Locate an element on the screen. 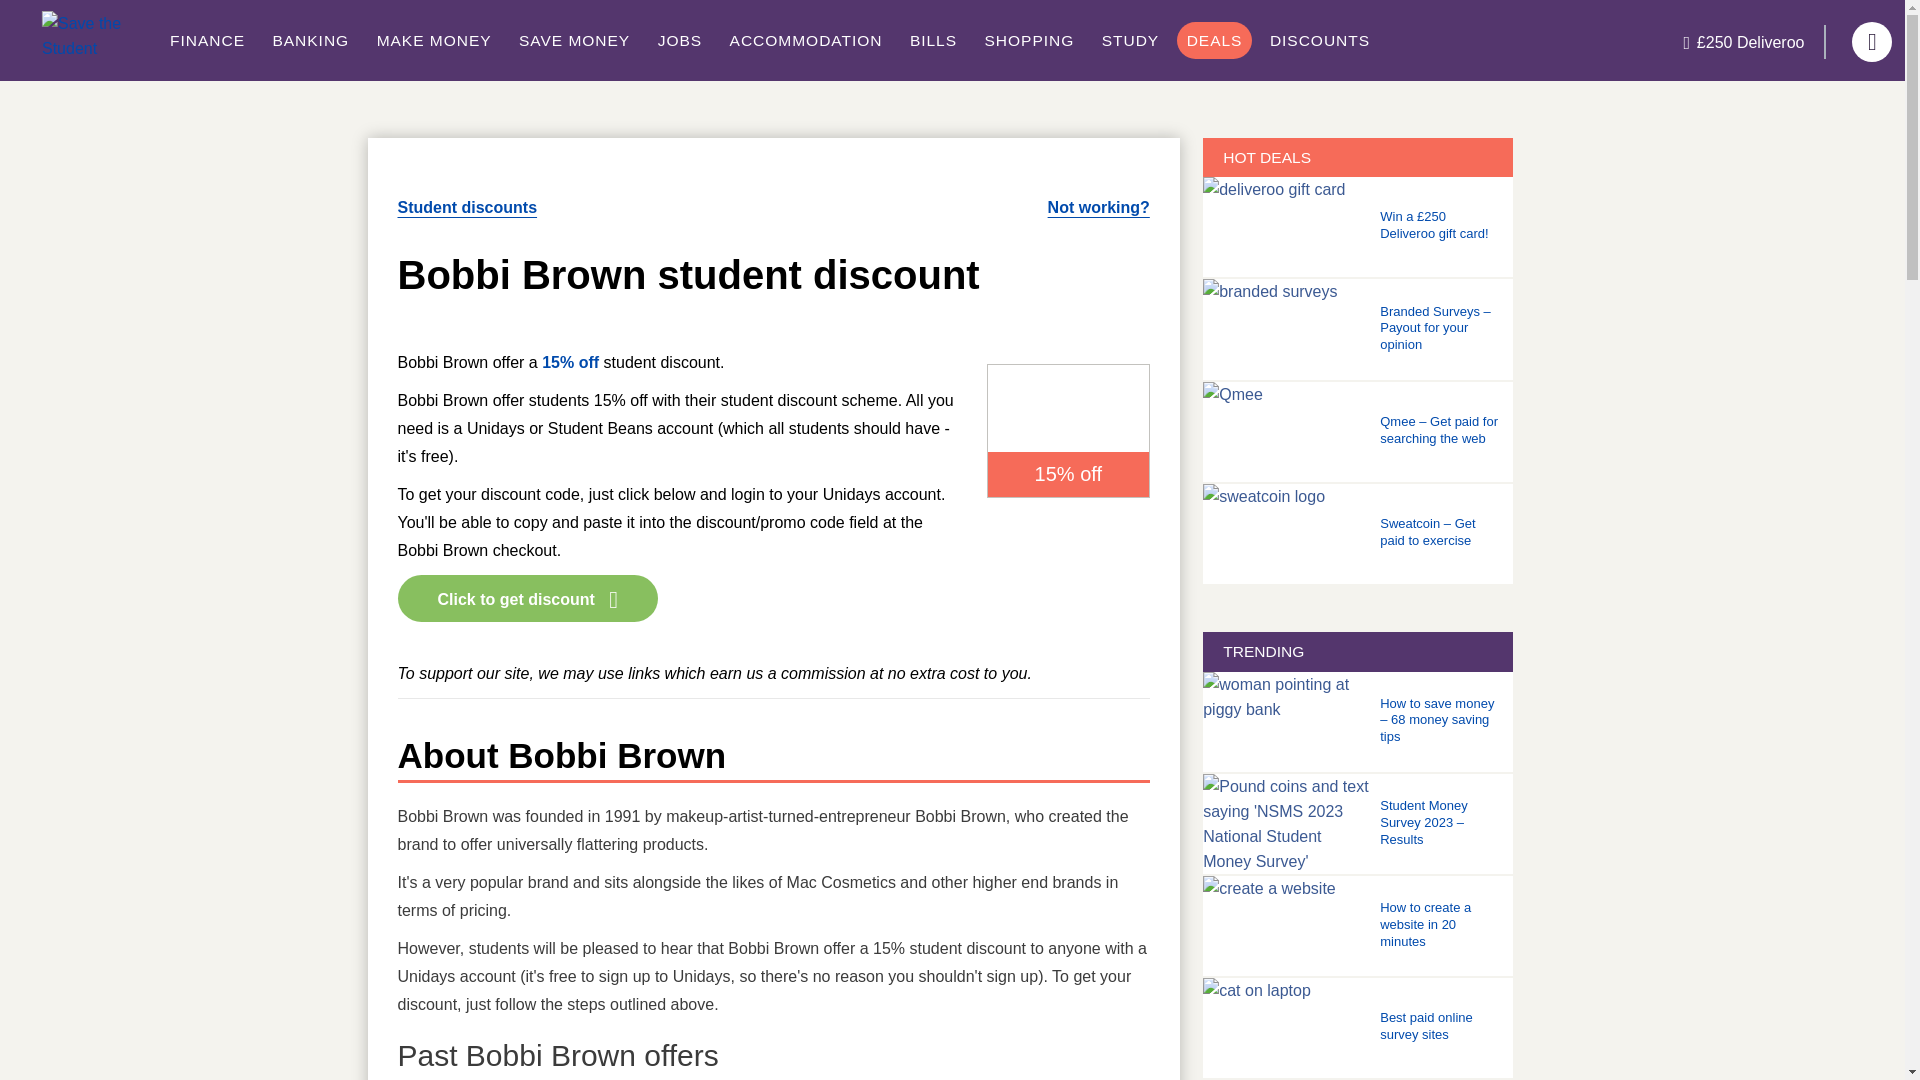  FINANCE is located at coordinates (207, 40).